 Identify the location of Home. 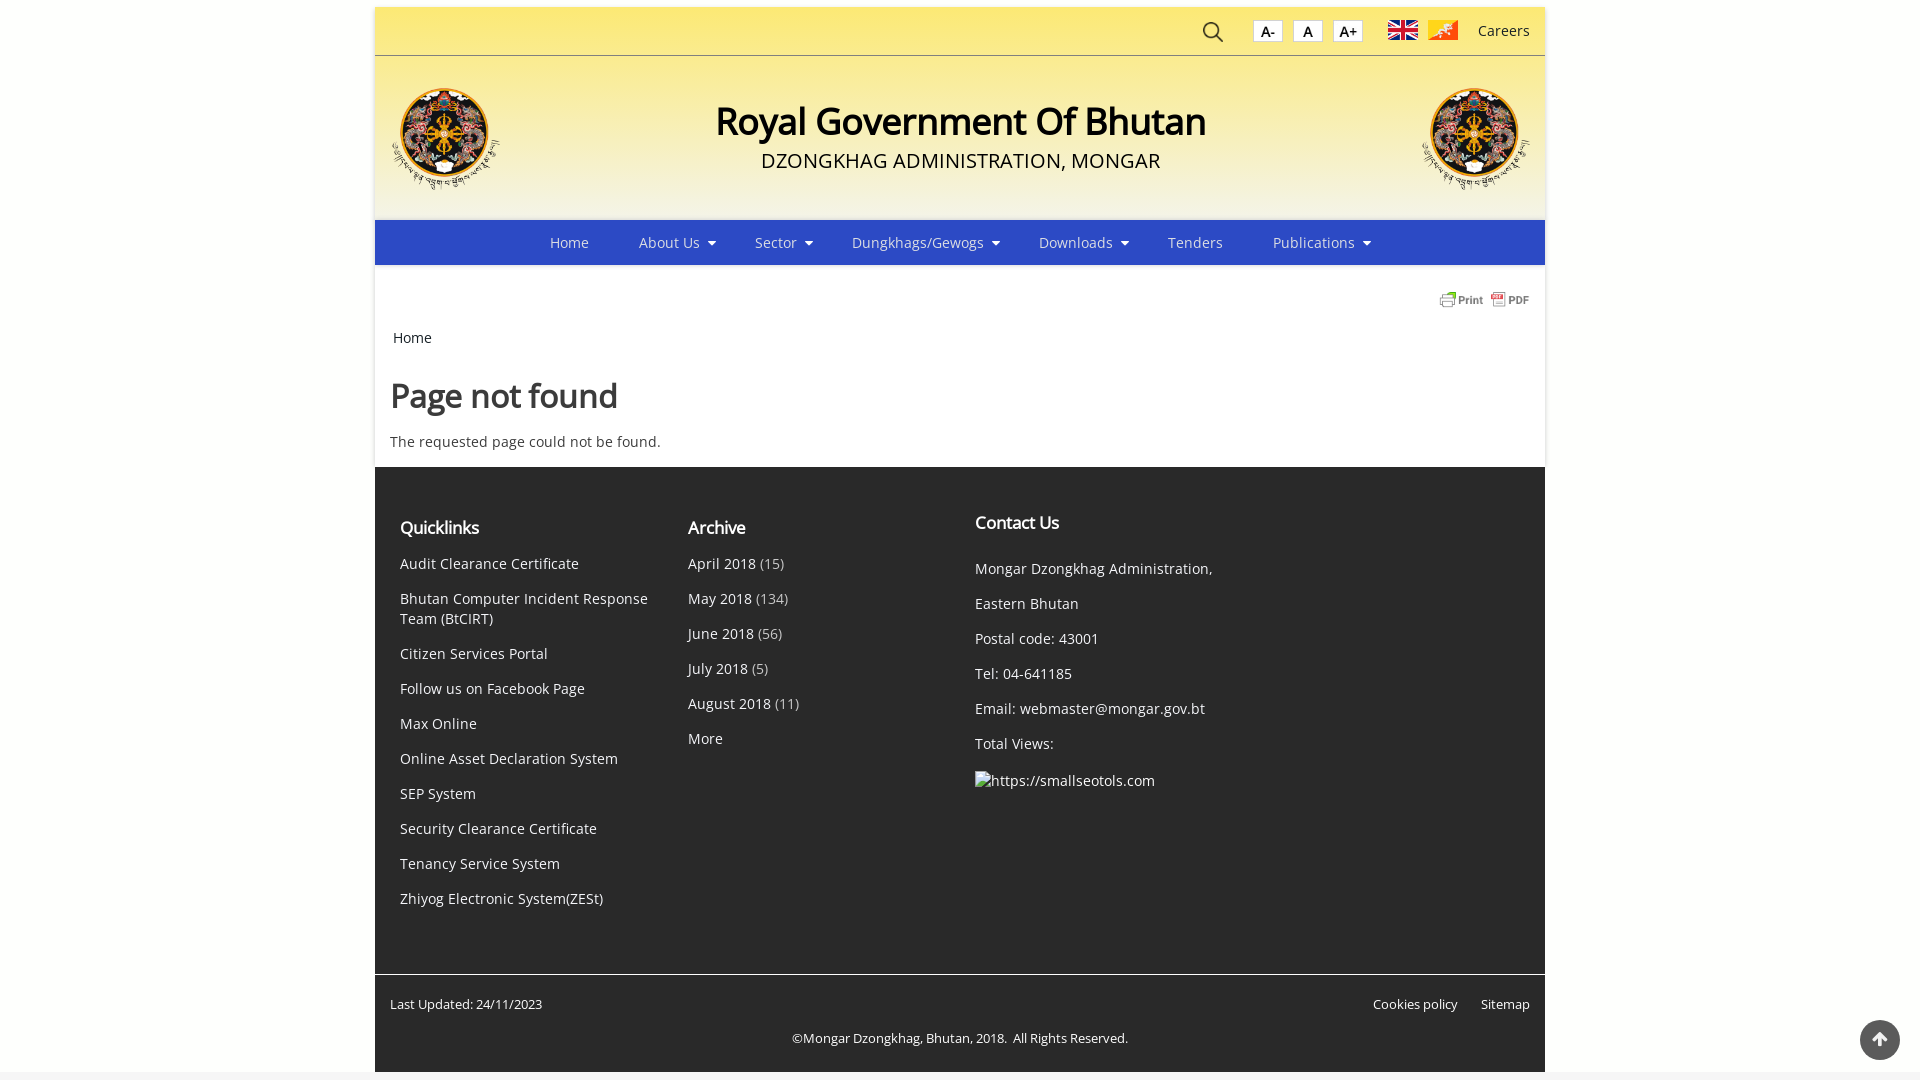
(570, 242).